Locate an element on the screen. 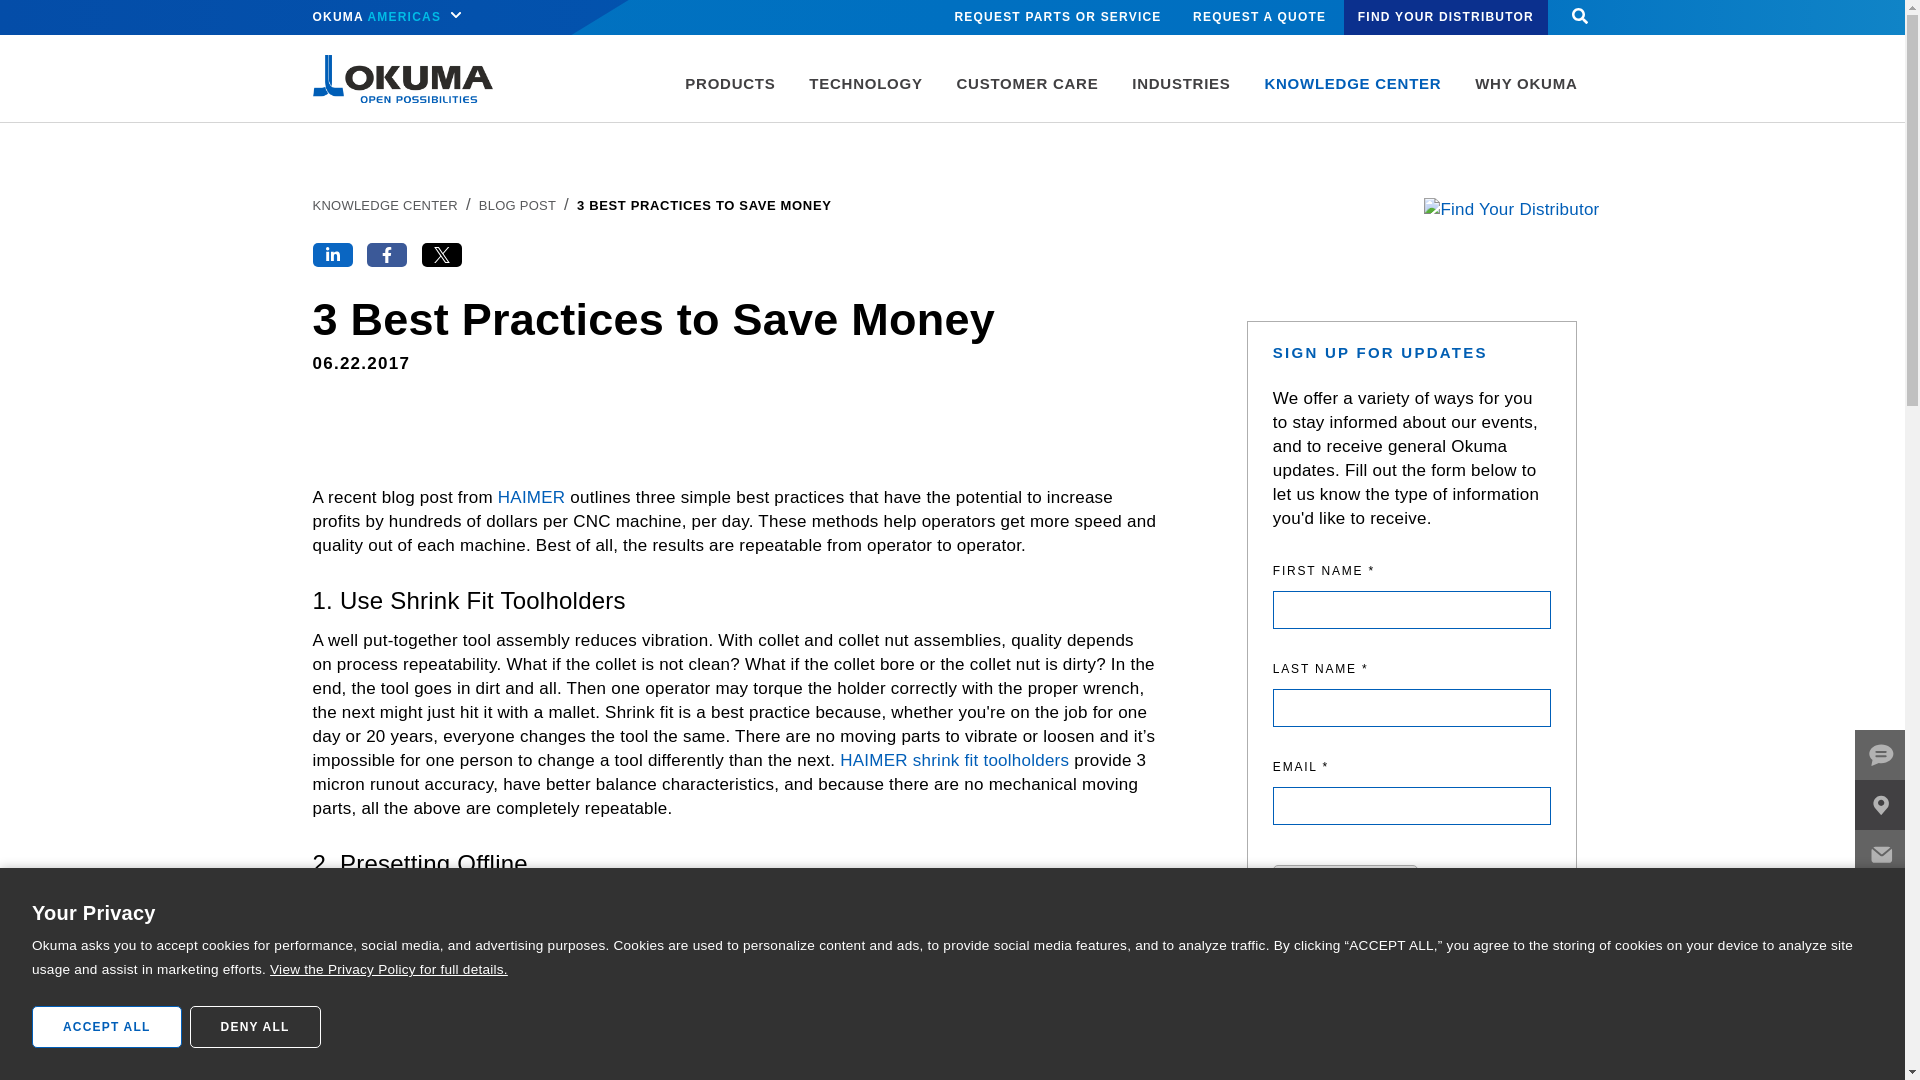  Required is located at coordinates (1412, 571).